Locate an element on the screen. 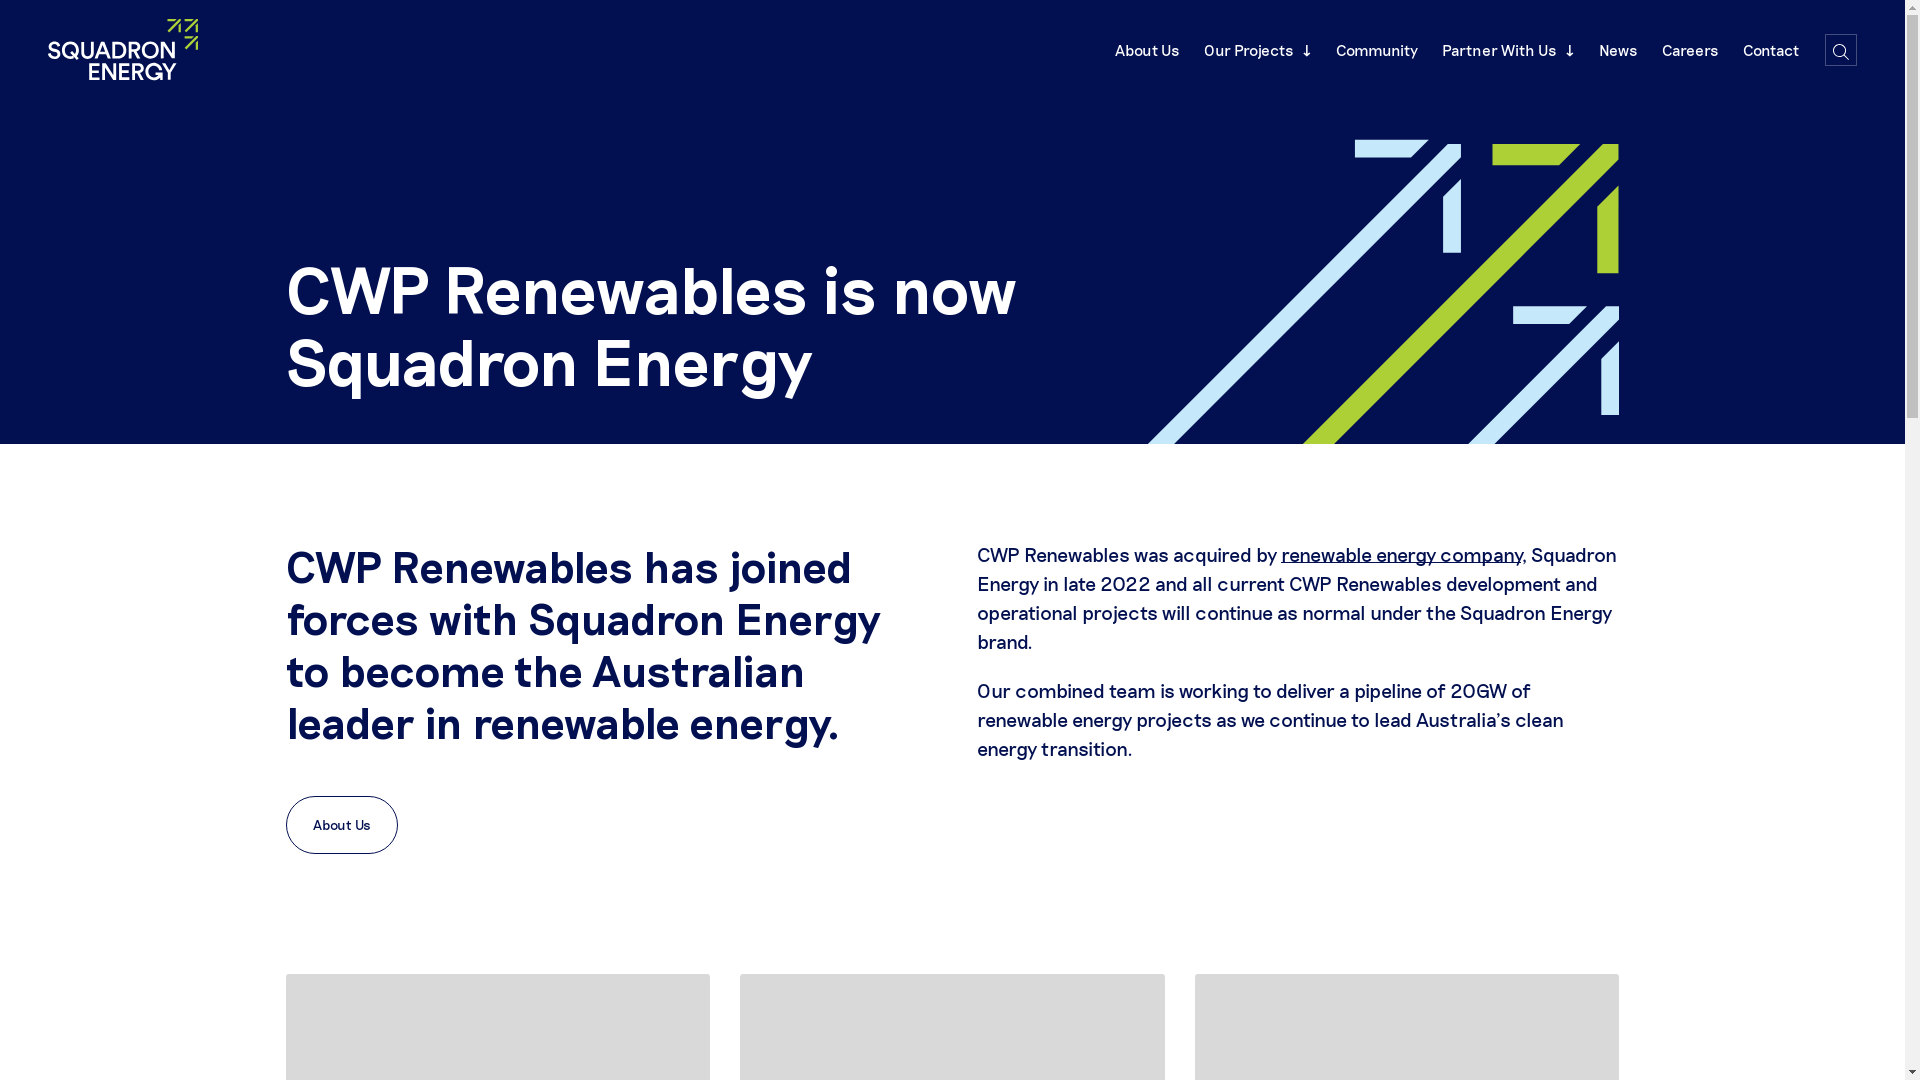  Our Projects is located at coordinates (1258, 50).